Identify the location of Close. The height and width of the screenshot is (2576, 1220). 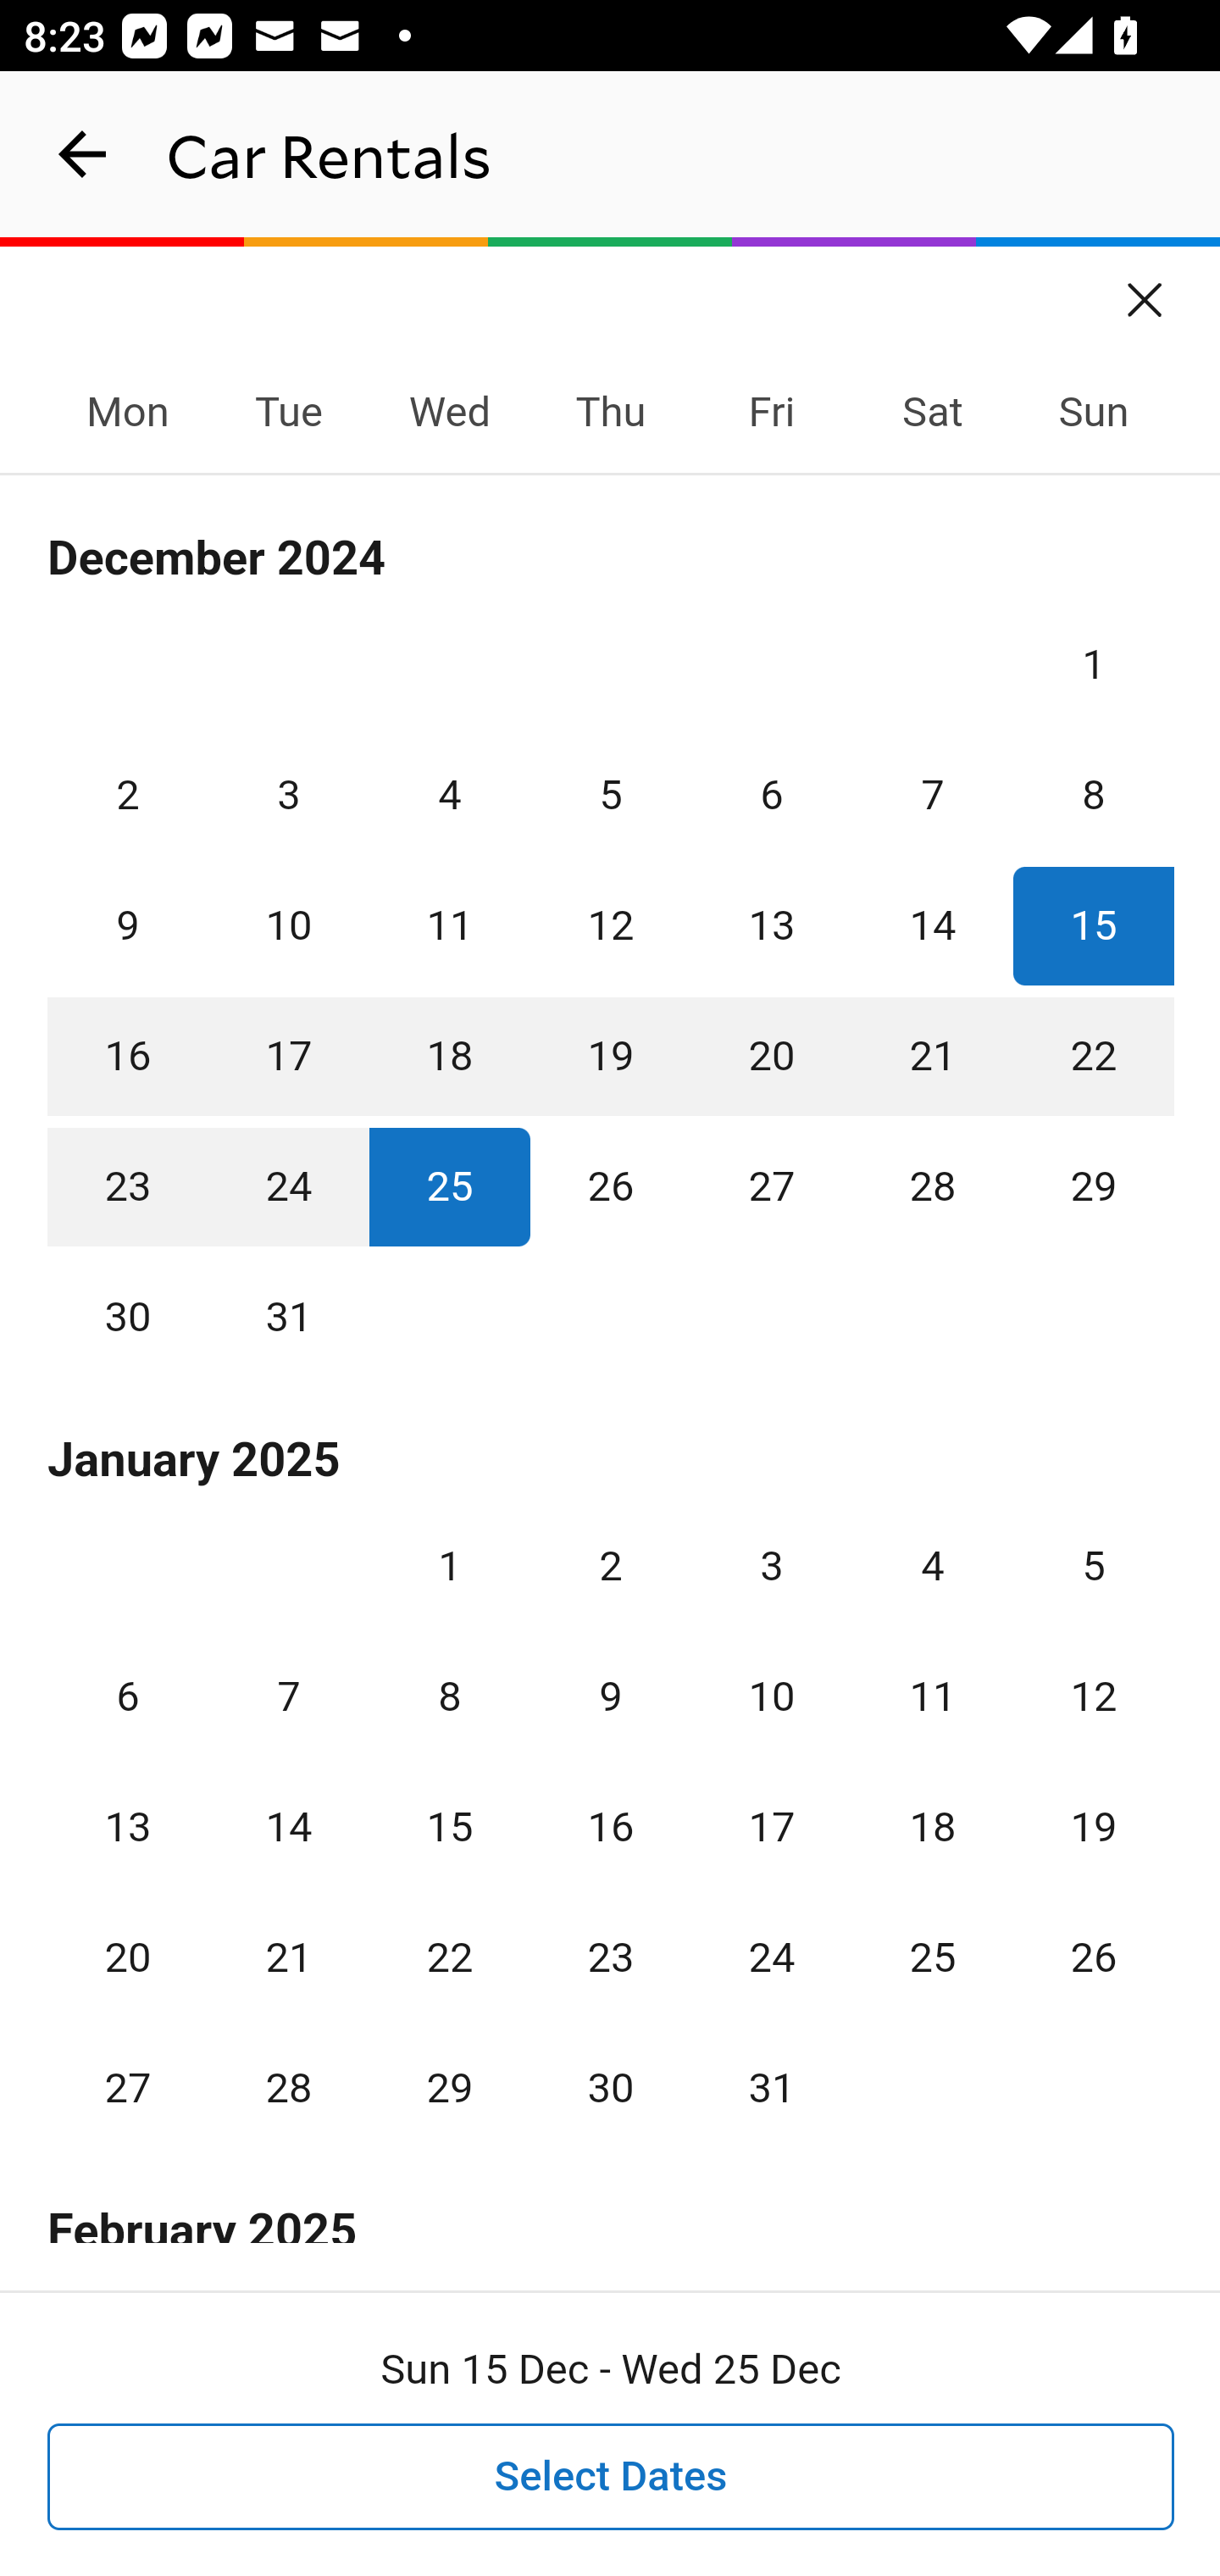
(1145, 290).